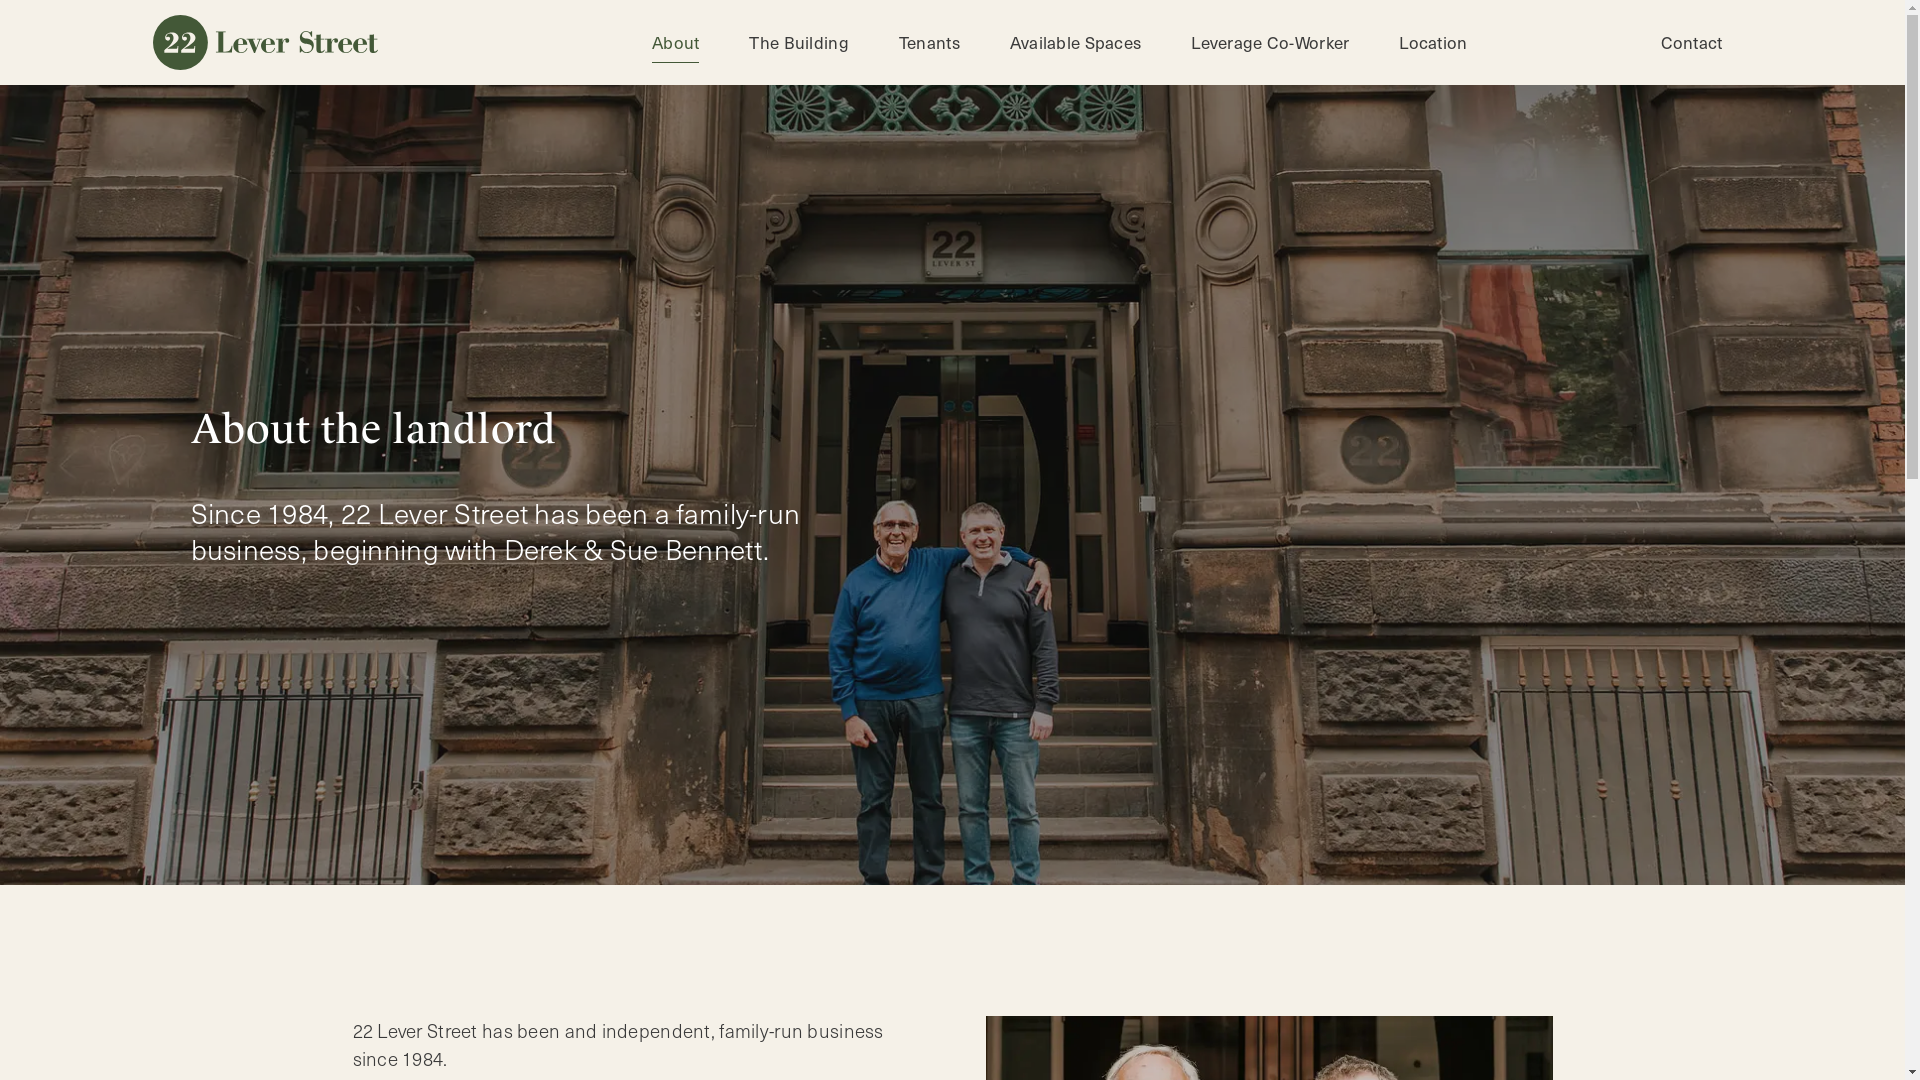 This screenshot has height=1080, width=1920. Describe the element at coordinates (1270, 42) in the screenshot. I see `Leverage Co-Worker` at that location.